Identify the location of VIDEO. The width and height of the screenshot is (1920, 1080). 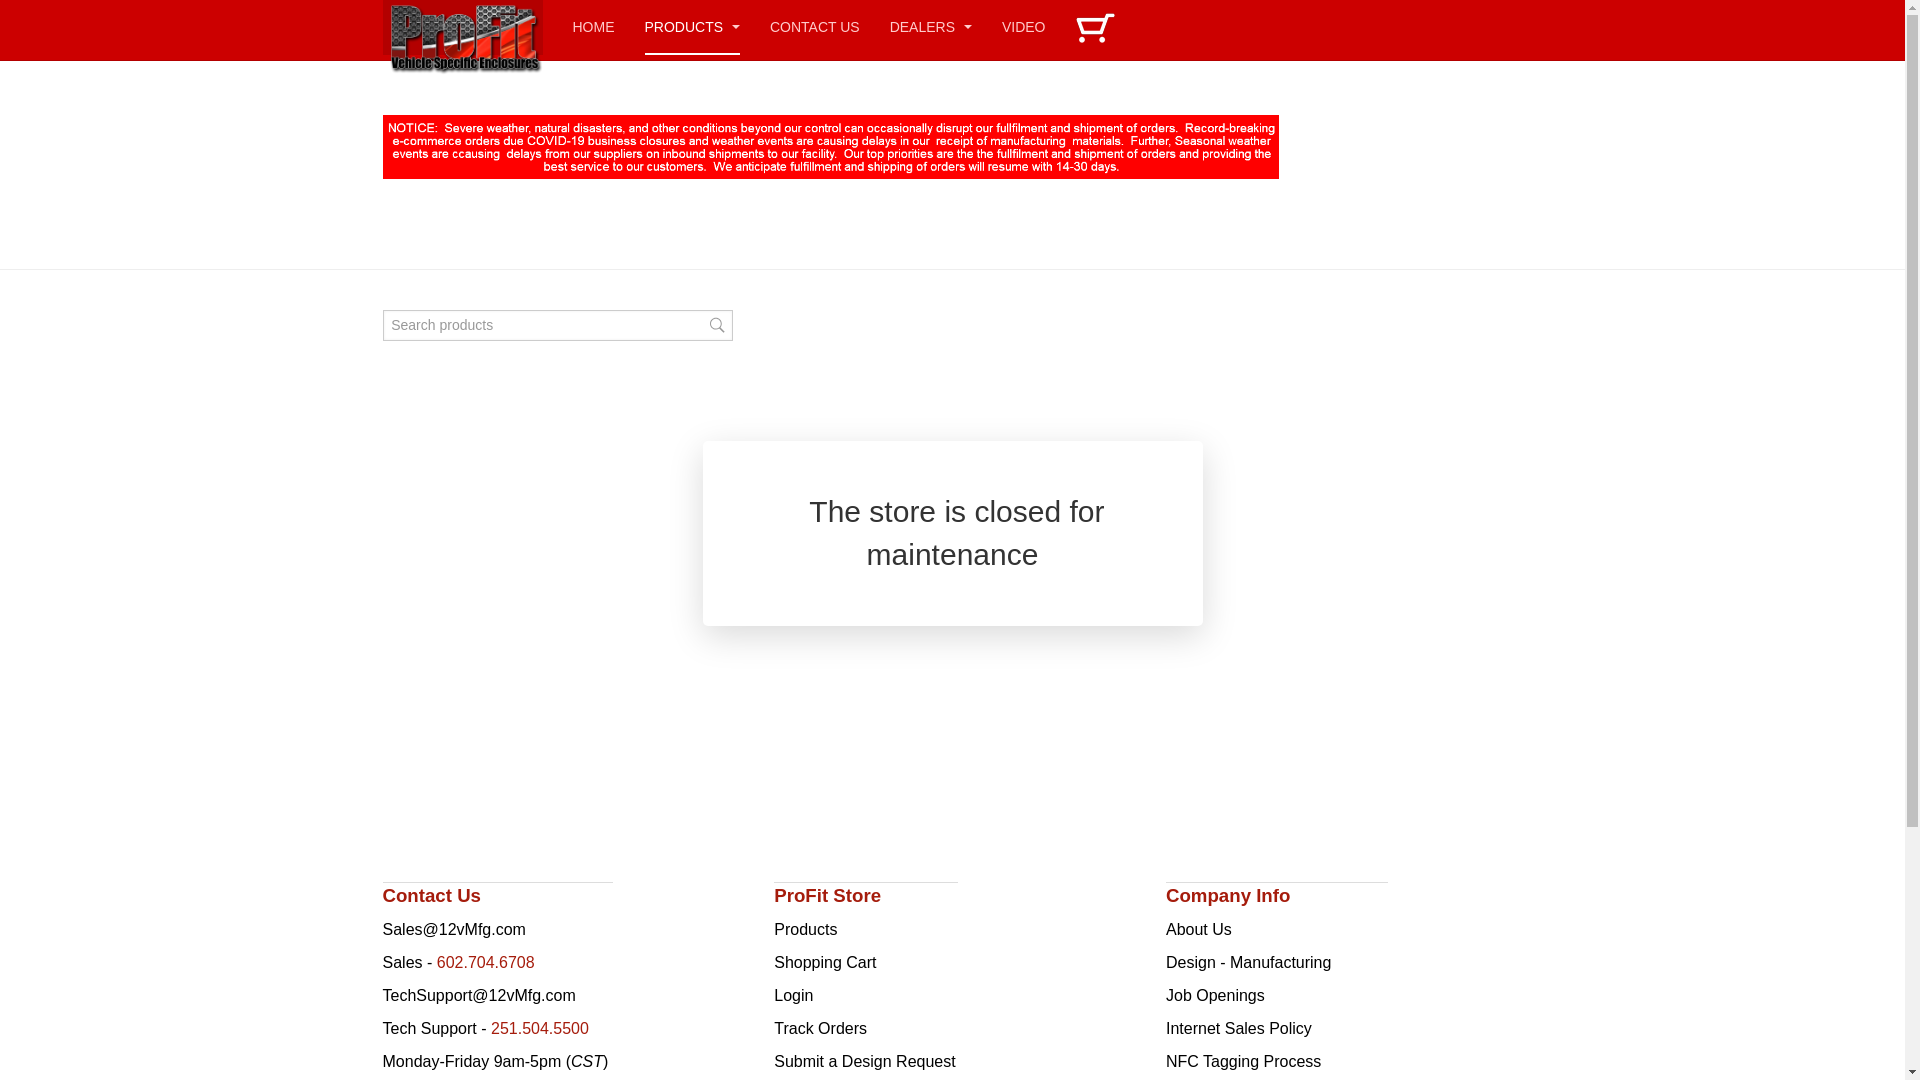
(1024, 28).